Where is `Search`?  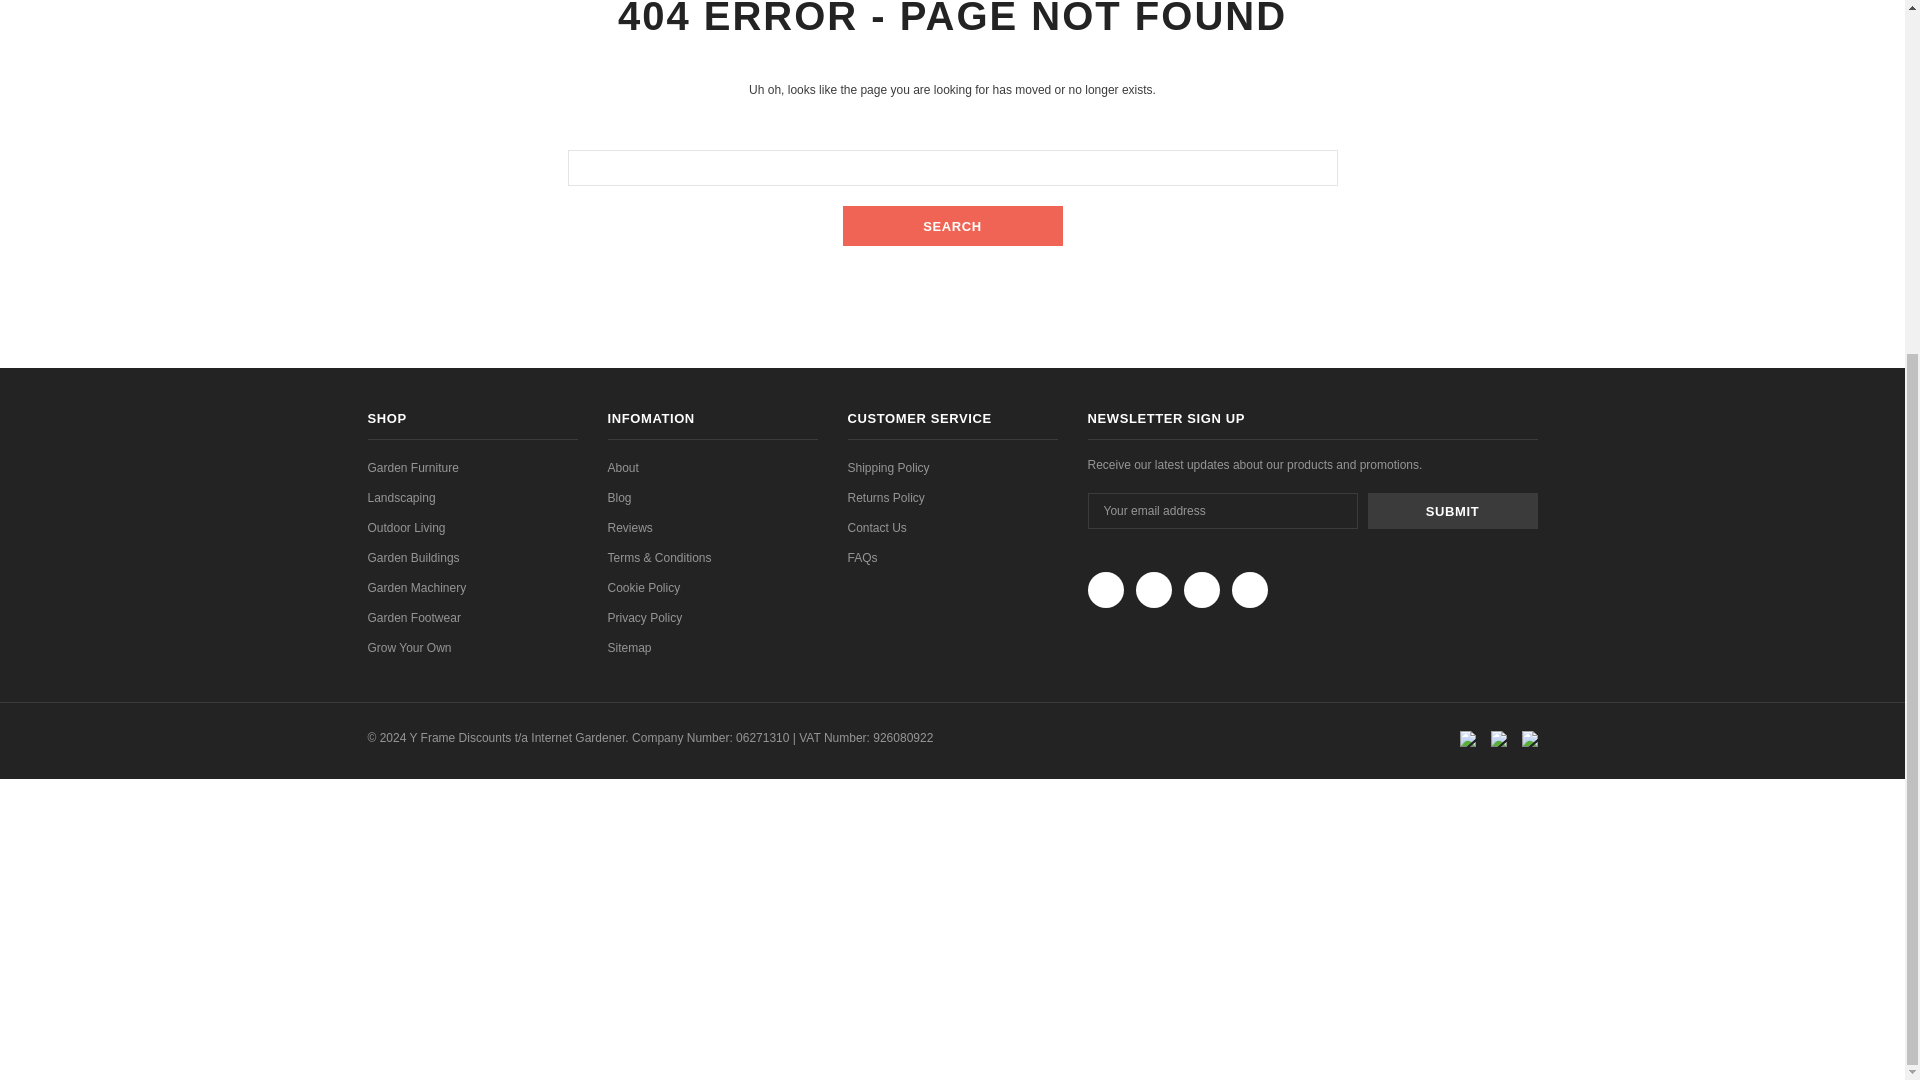 Search is located at coordinates (952, 226).